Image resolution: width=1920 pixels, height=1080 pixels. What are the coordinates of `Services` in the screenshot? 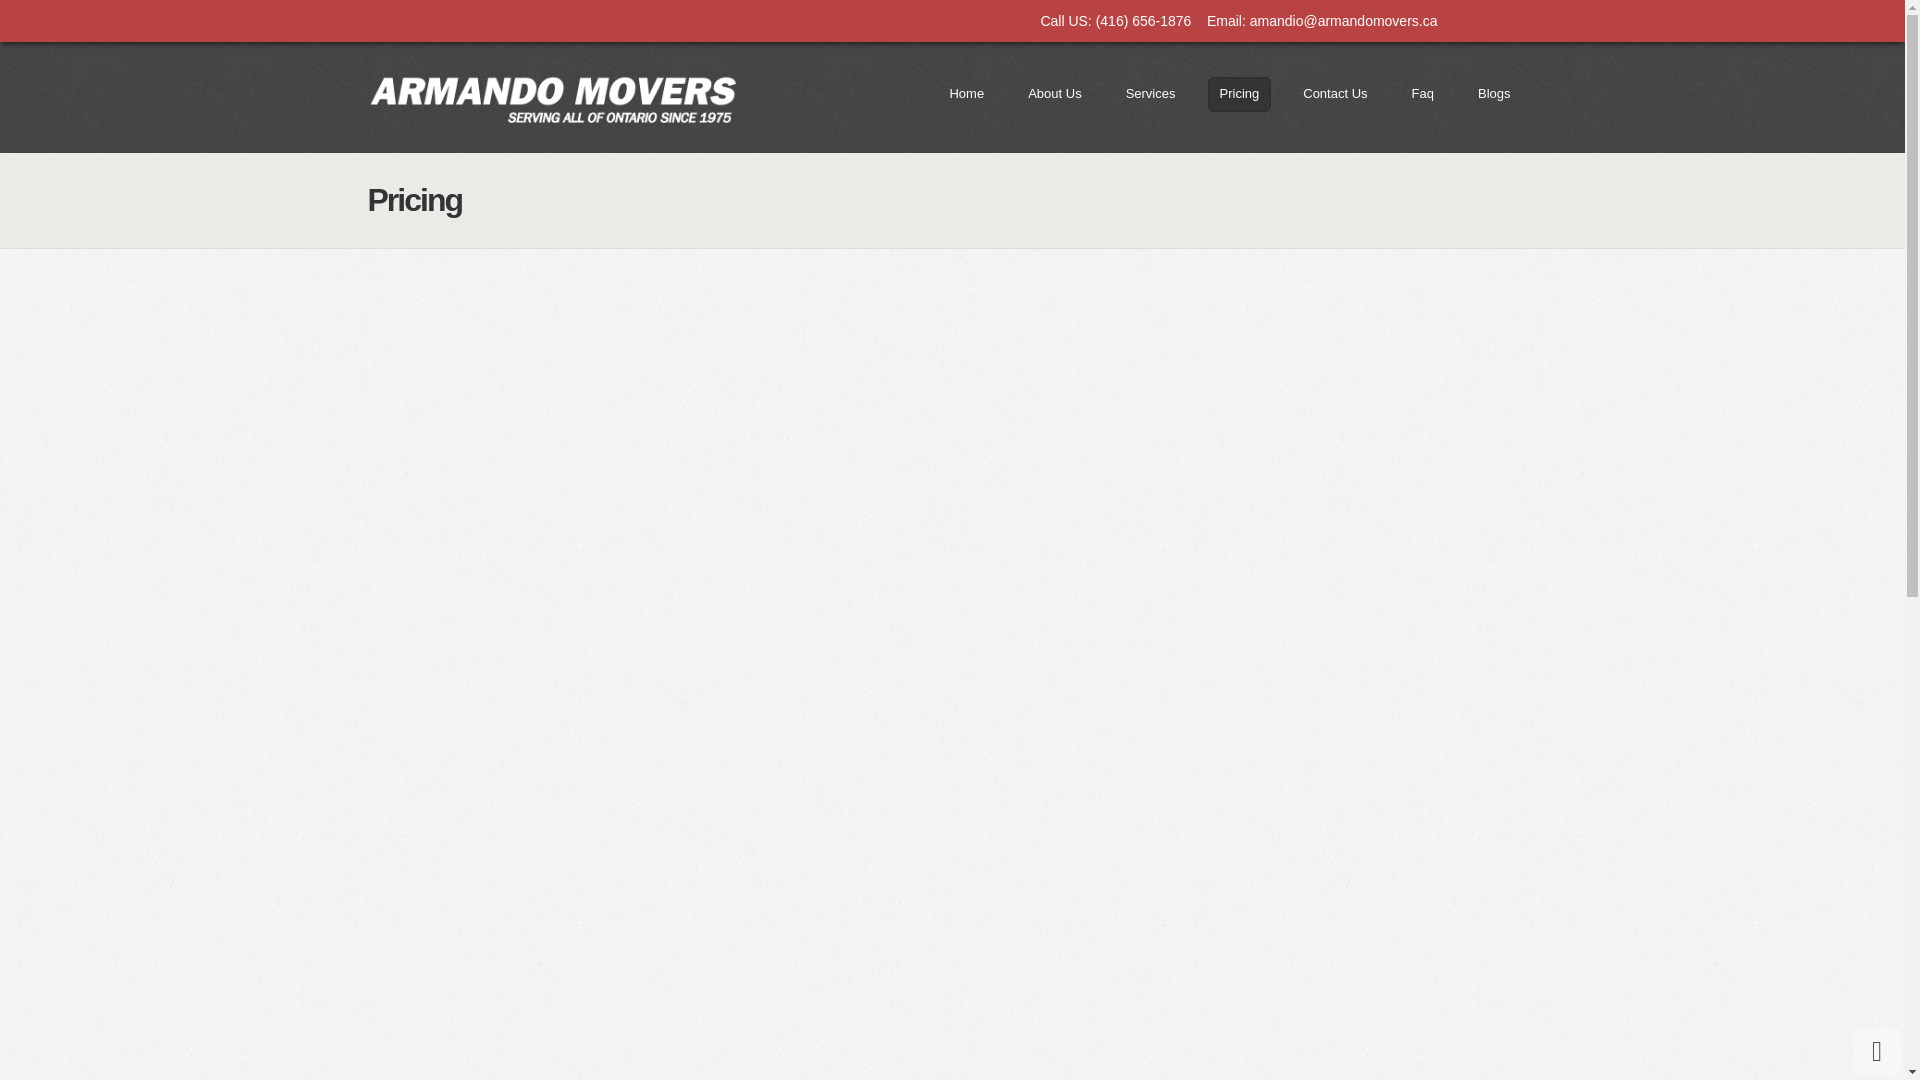 It's located at (1151, 94).